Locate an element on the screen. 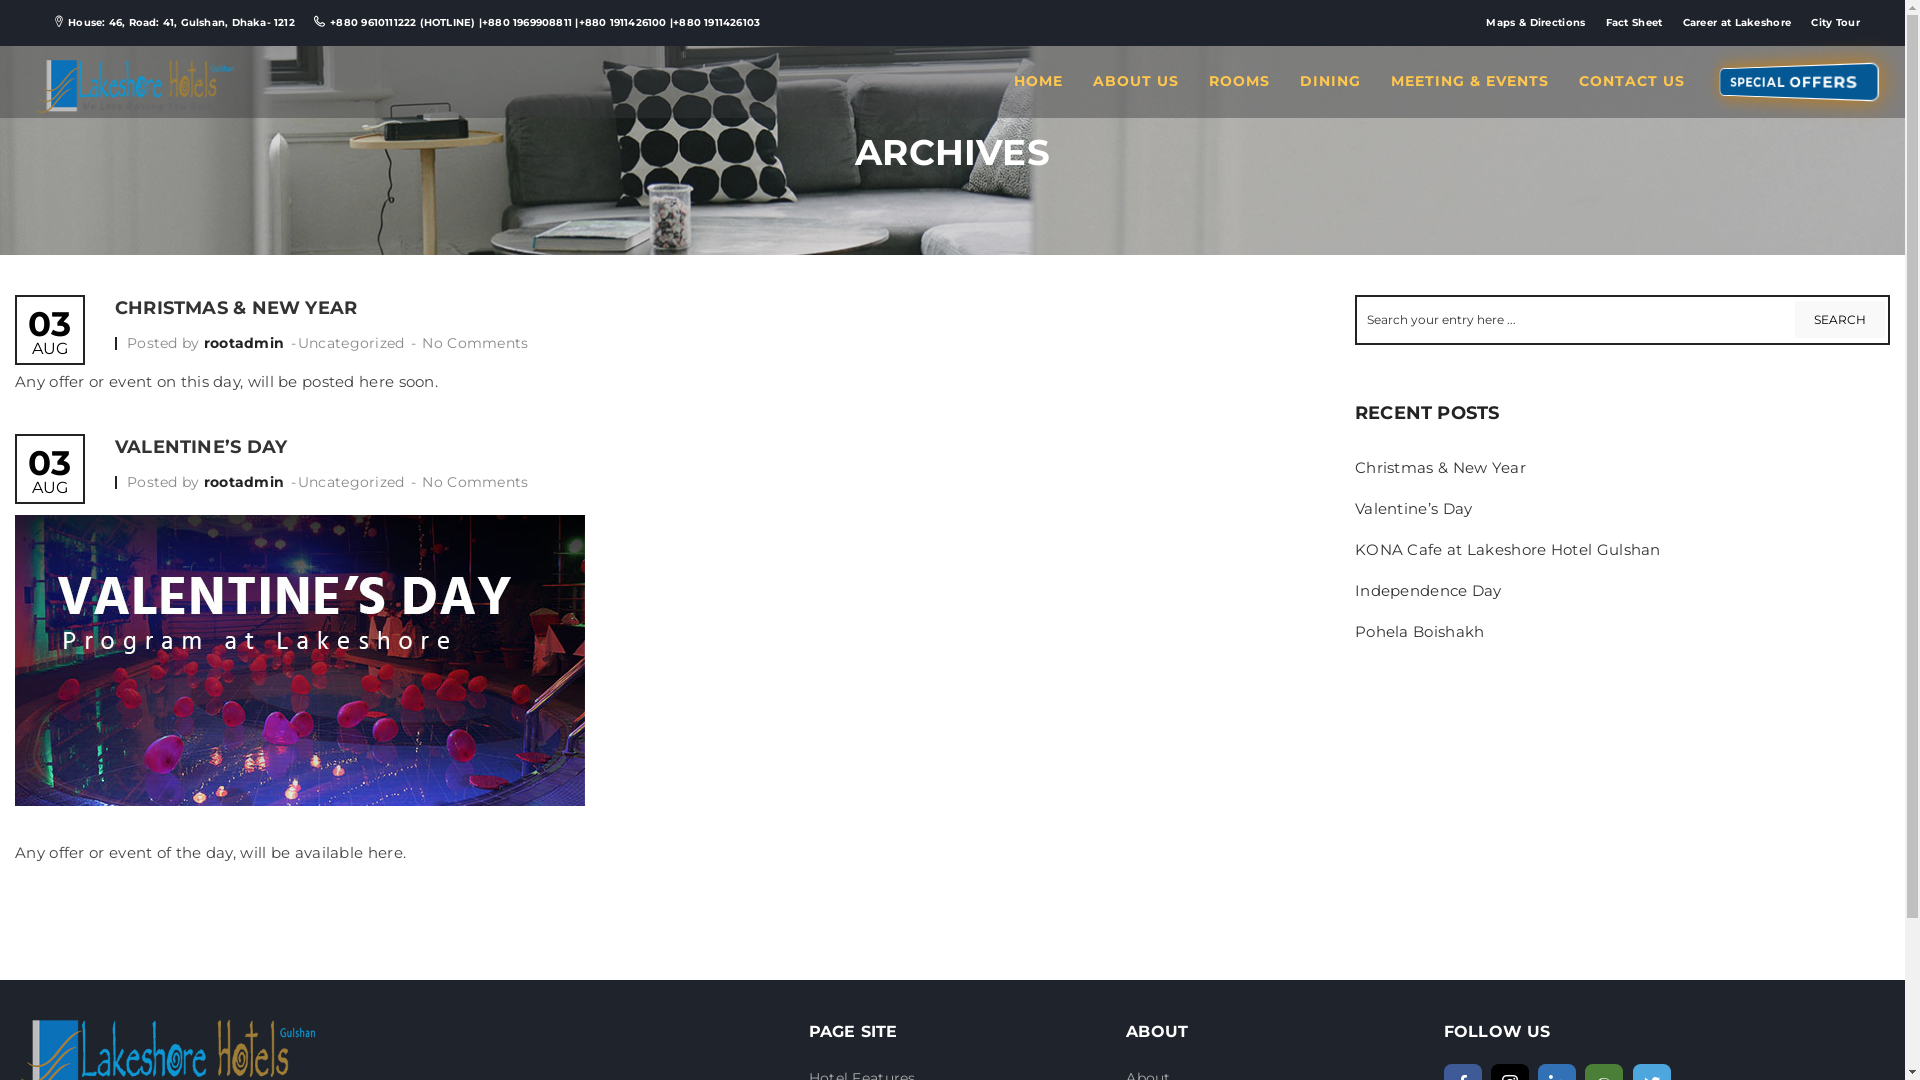 The width and height of the screenshot is (1920, 1080). No Comments is located at coordinates (475, 482).